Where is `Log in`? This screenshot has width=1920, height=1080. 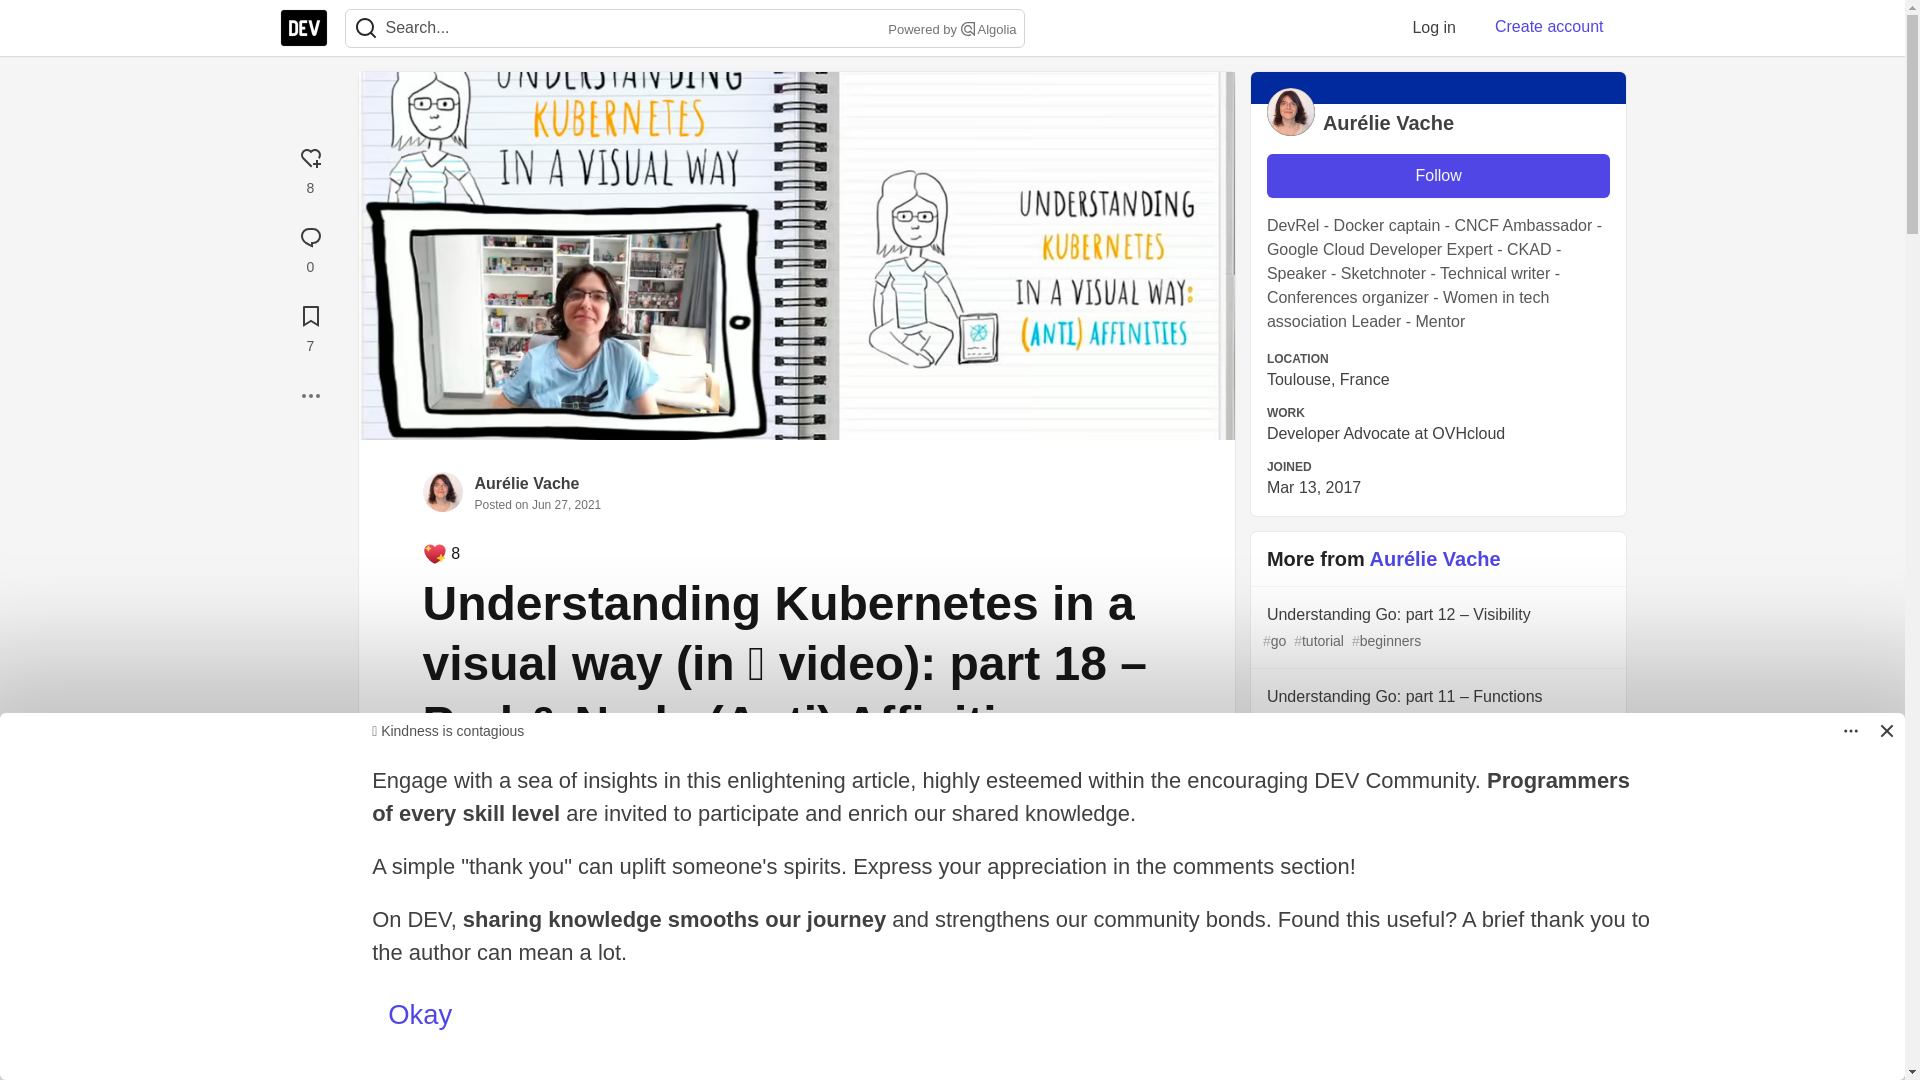 Log in is located at coordinates (1850, 731).